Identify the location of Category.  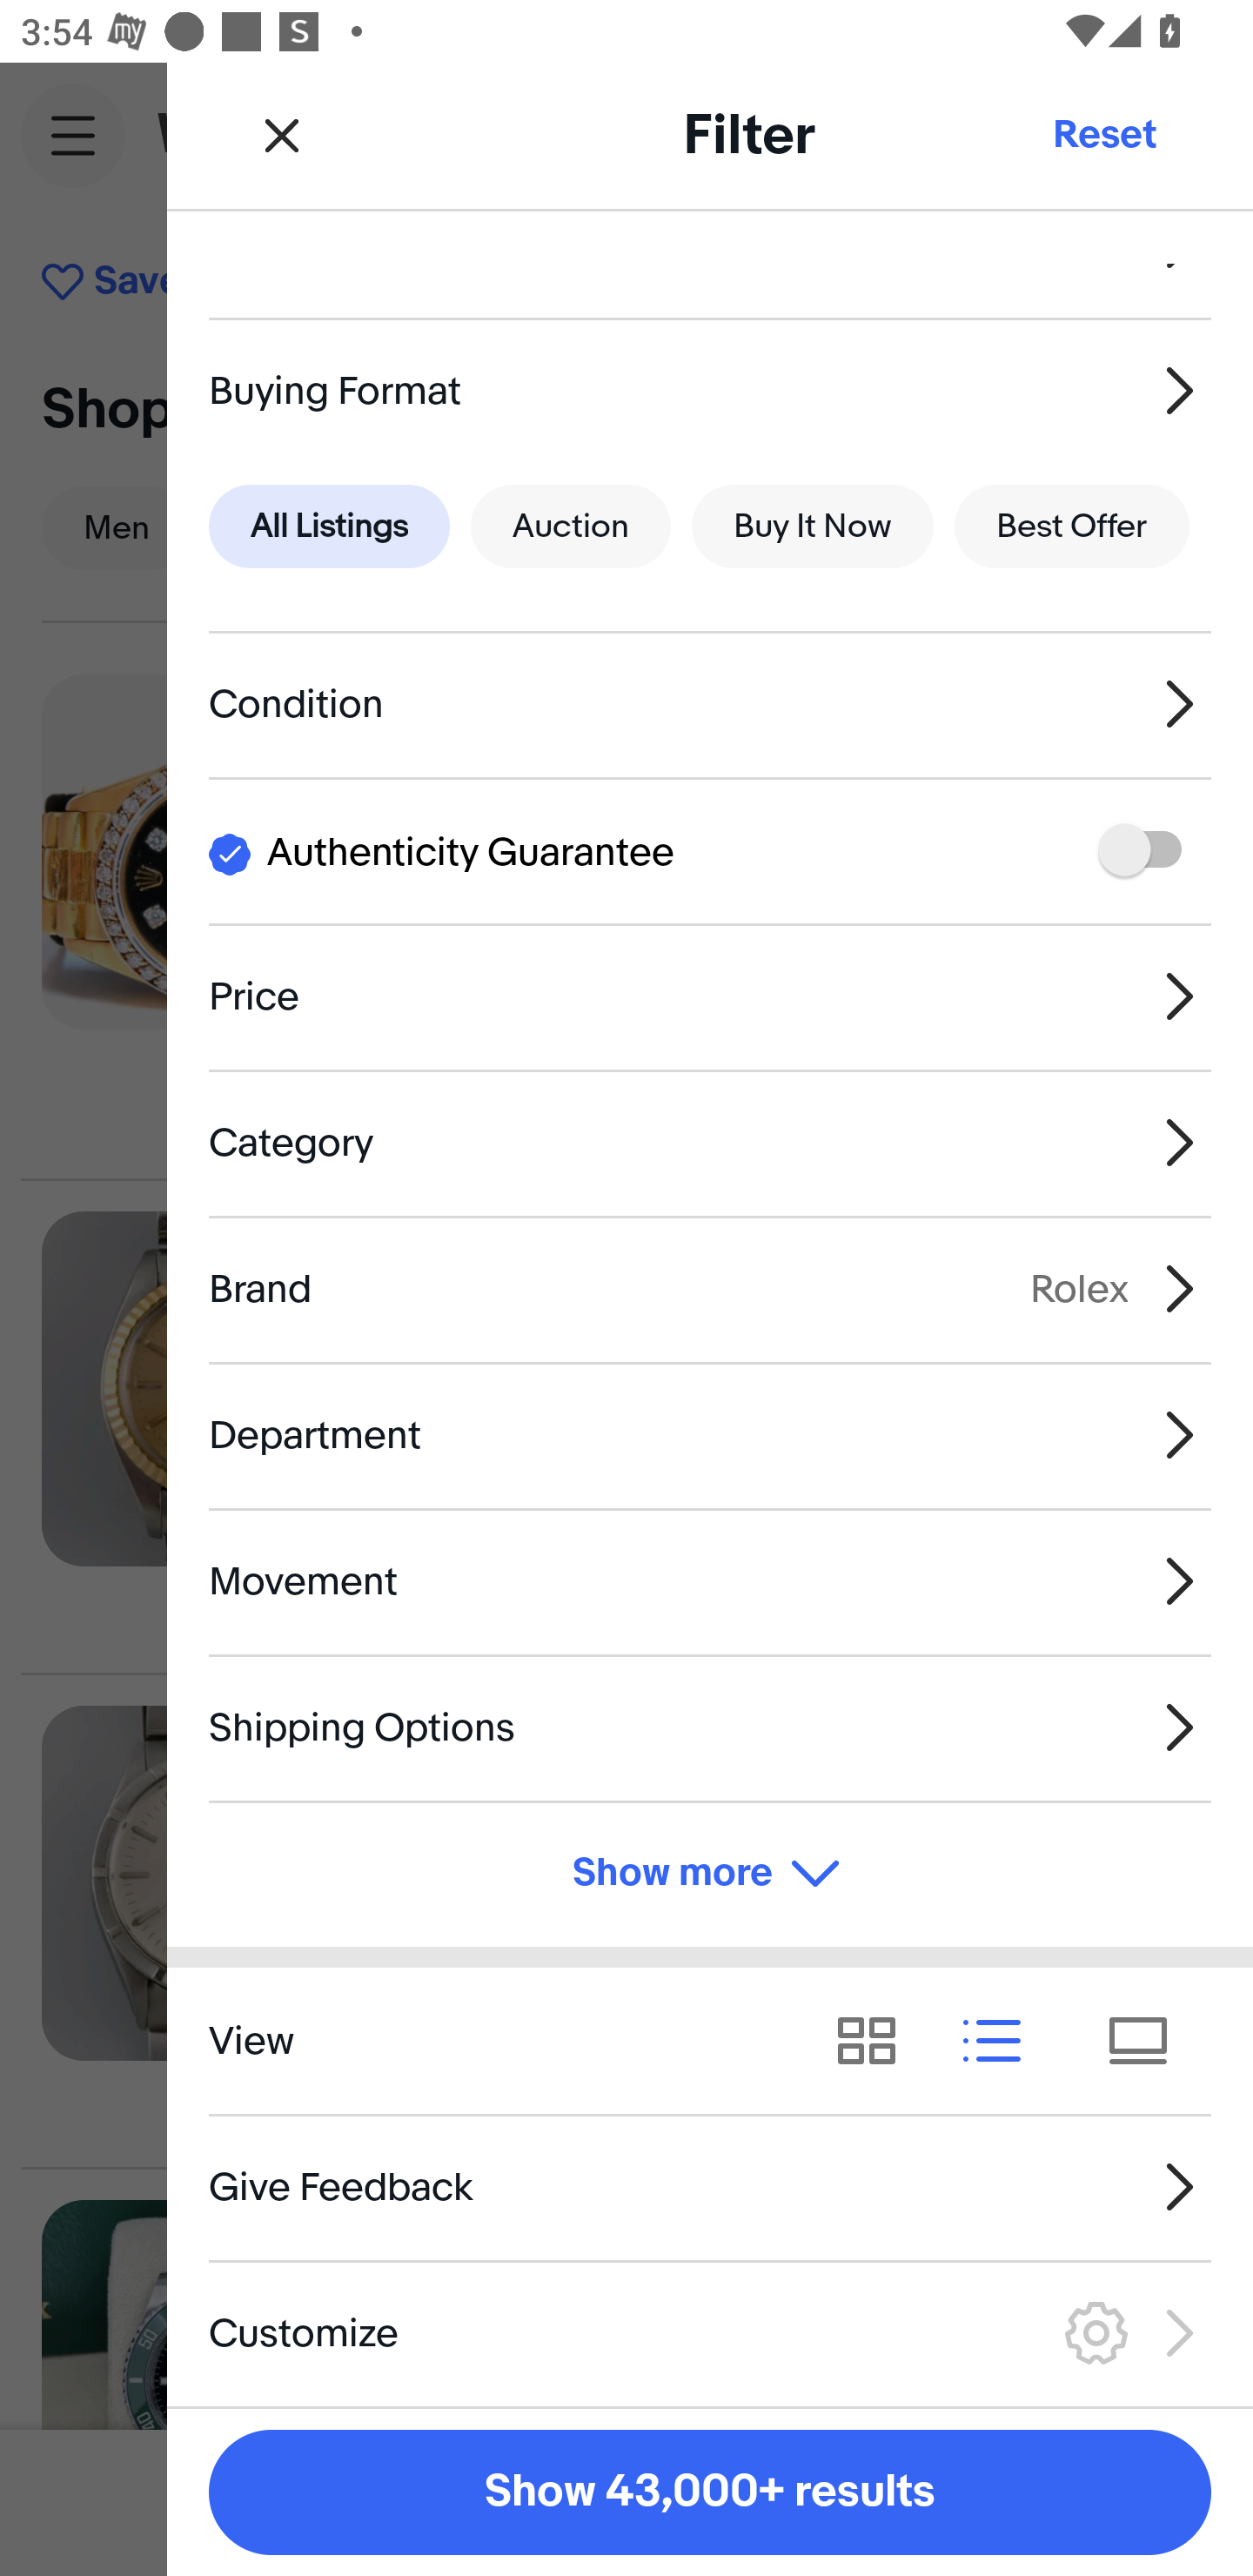
(710, 1142).